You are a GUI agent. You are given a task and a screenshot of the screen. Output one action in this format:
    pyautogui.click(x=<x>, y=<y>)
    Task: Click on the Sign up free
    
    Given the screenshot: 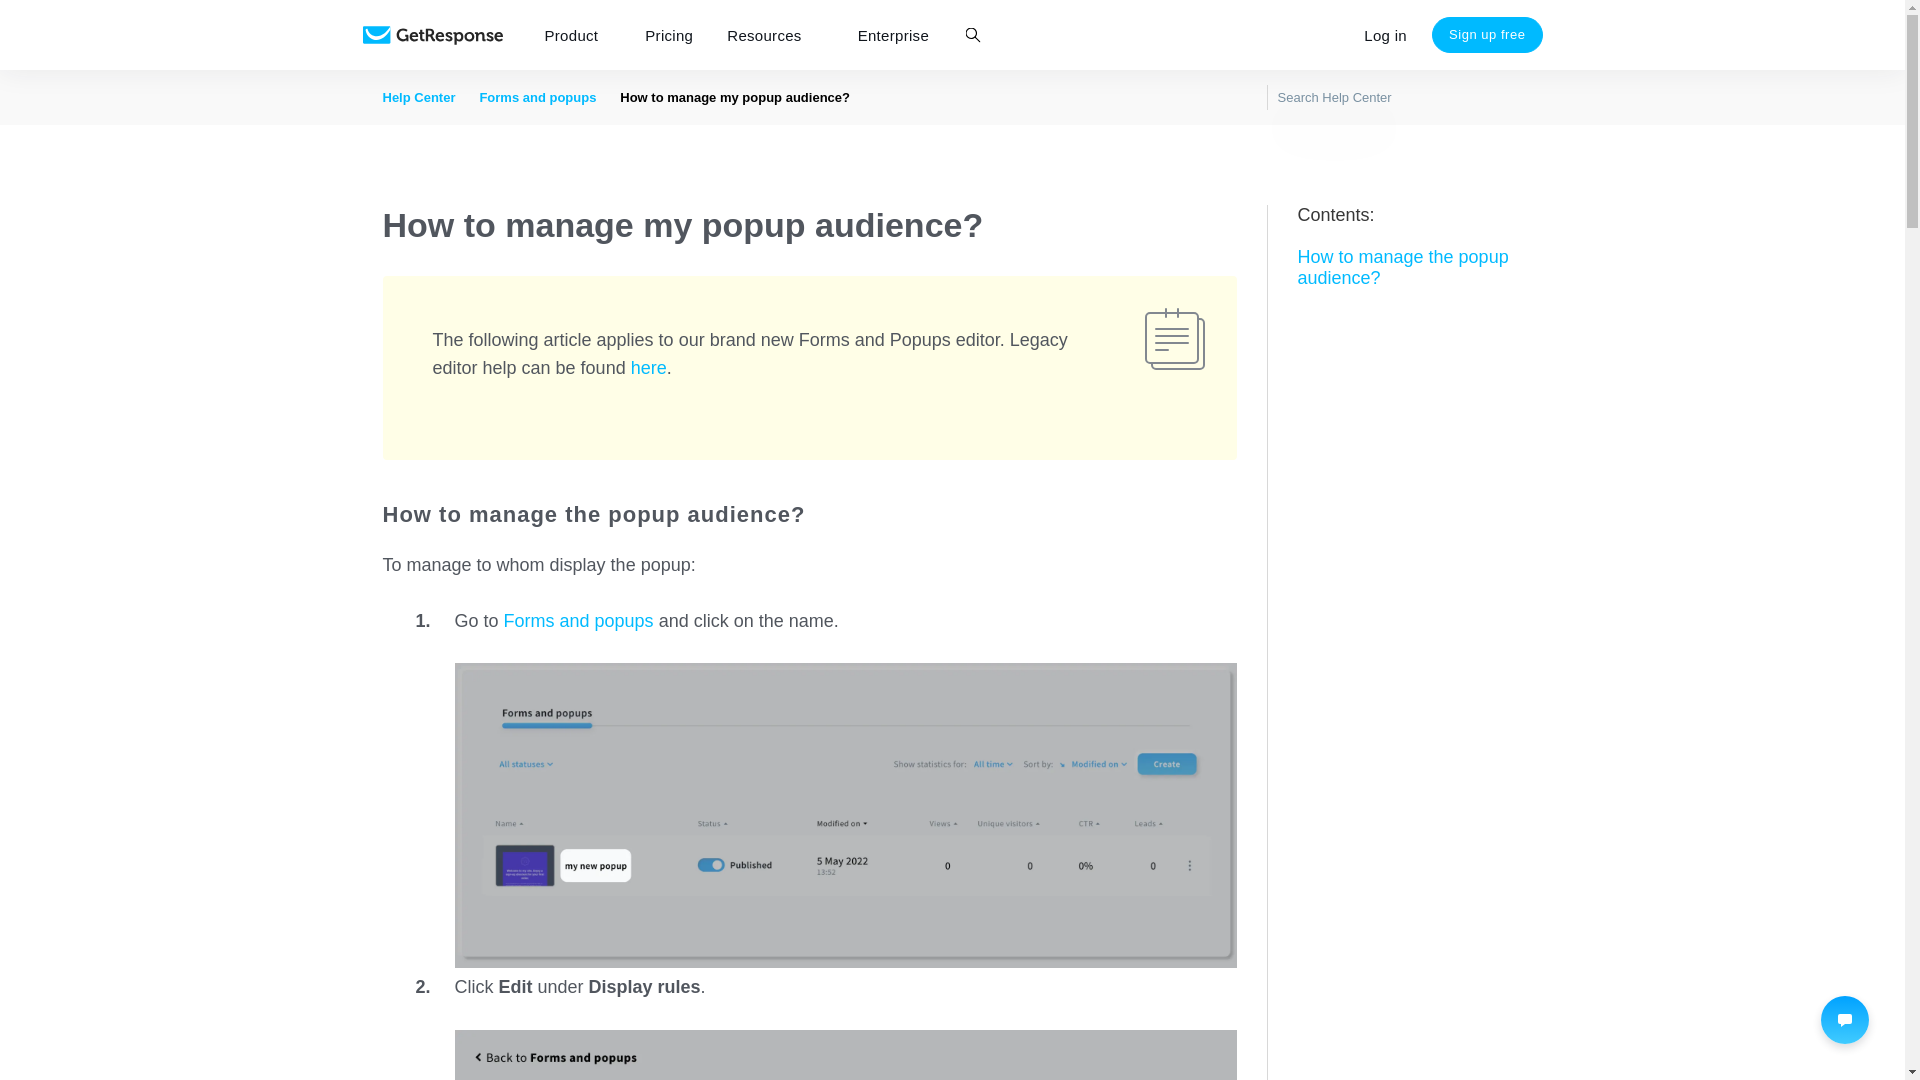 What is the action you would take?
    pyautogui.click(x=1488, y=34)
    